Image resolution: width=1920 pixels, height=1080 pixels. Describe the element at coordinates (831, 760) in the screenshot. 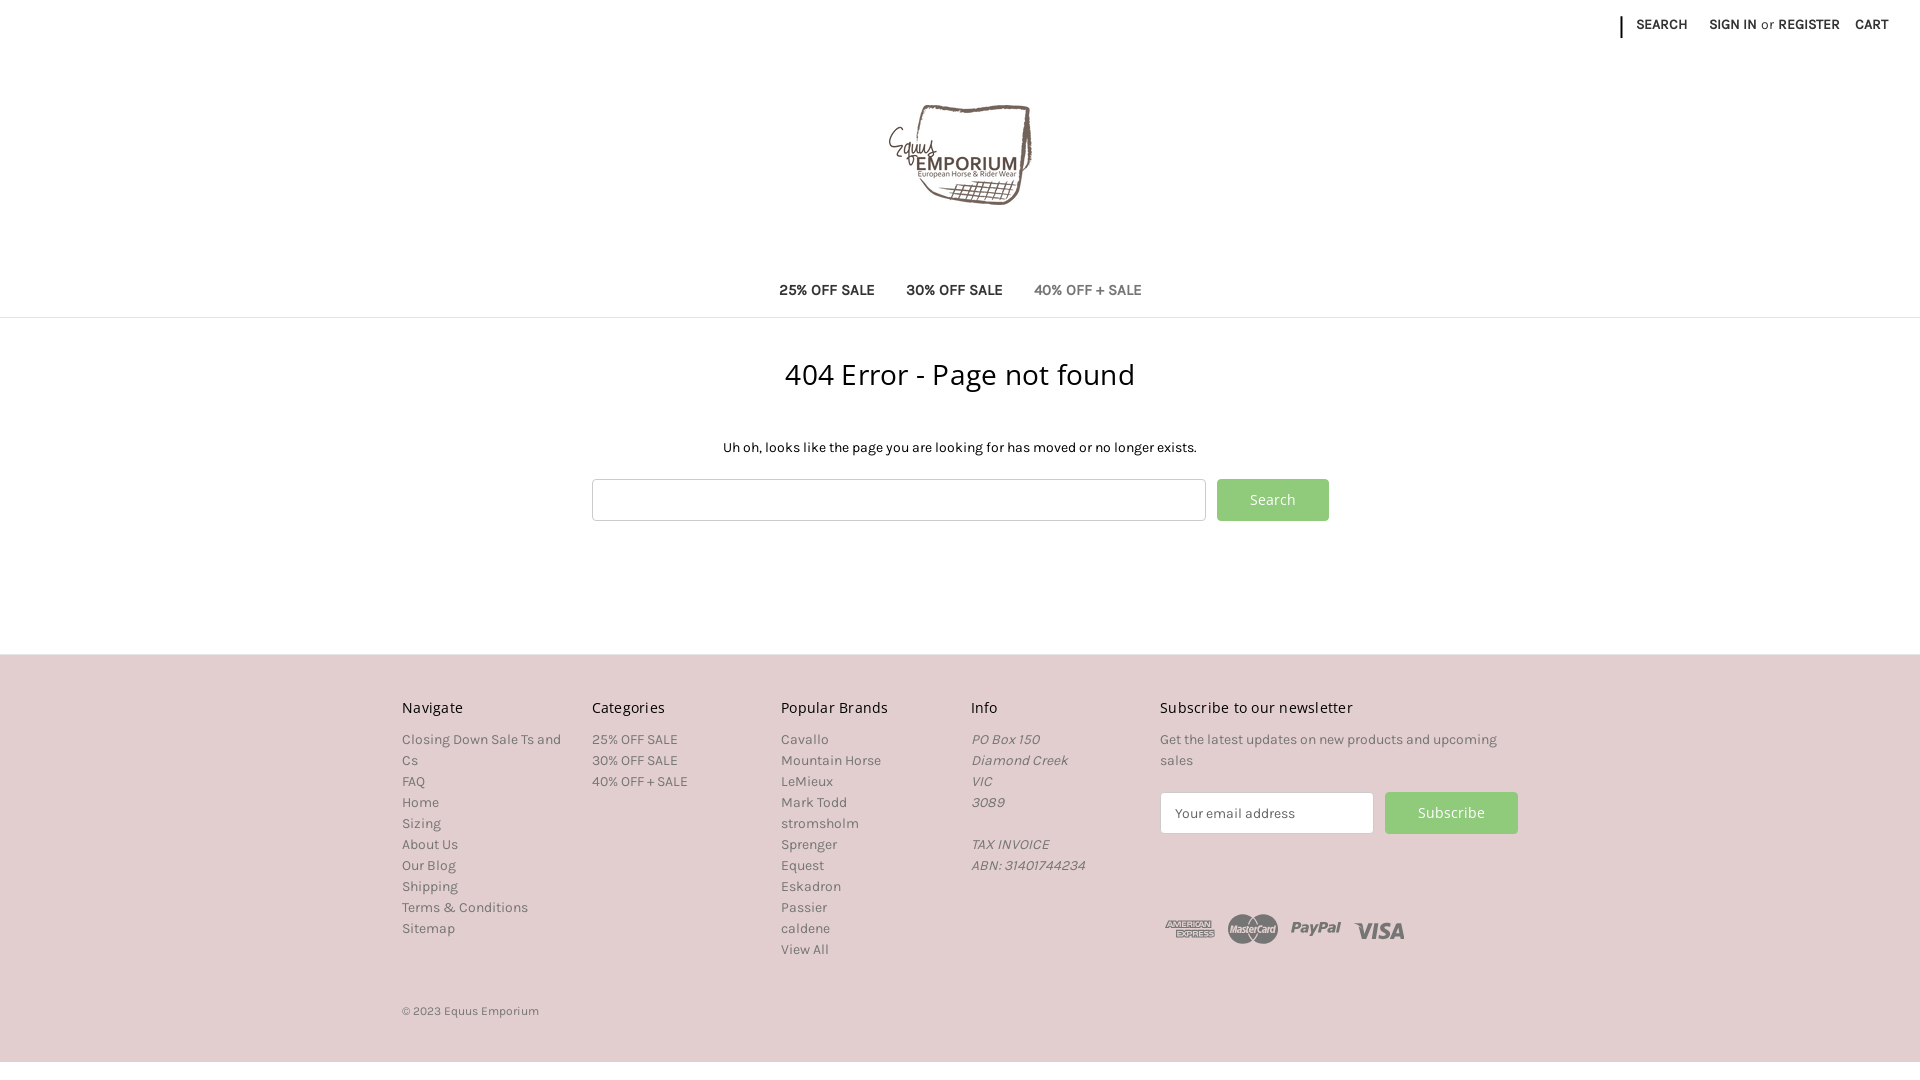

I see `Mountain Horse` at that location.